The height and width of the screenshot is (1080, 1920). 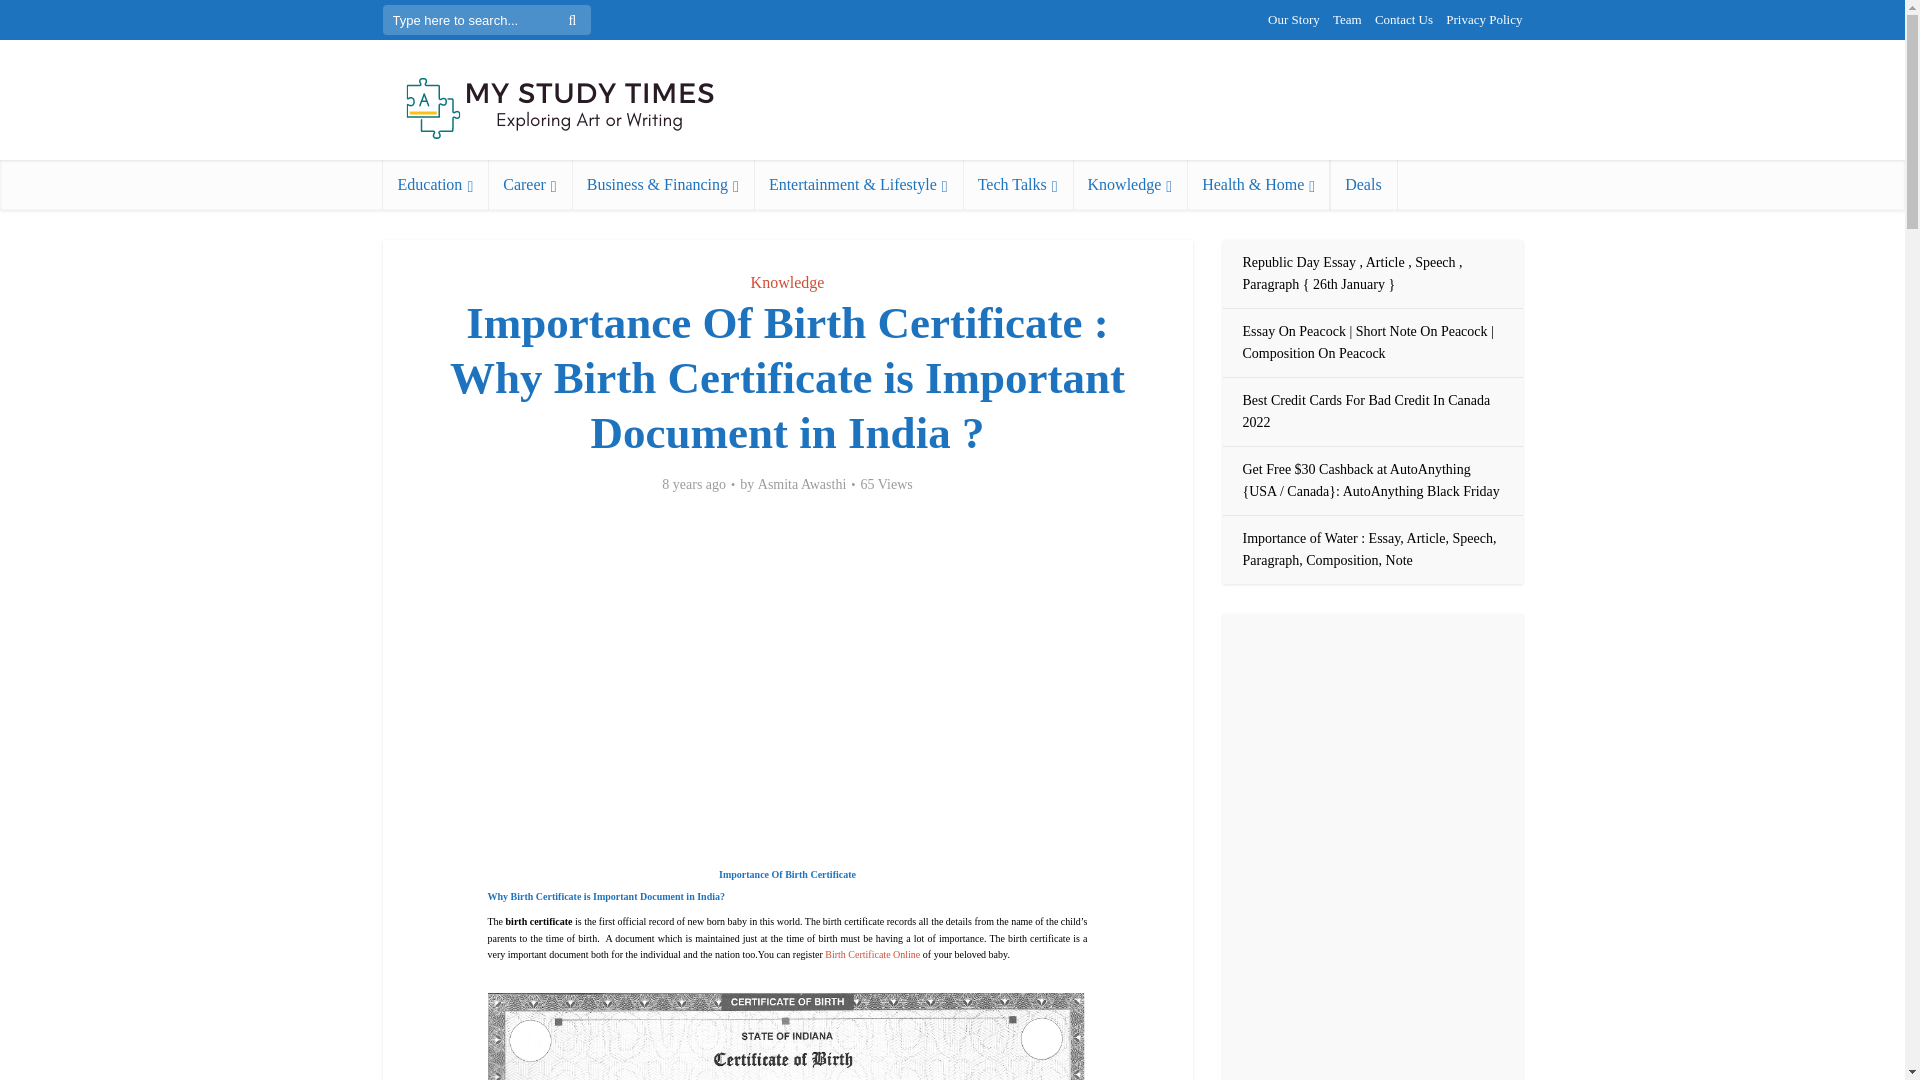 What do you see at coordinates (1130, 184) in the screenshot?
I see `Knowledge` at bounding box center [1130, 184].